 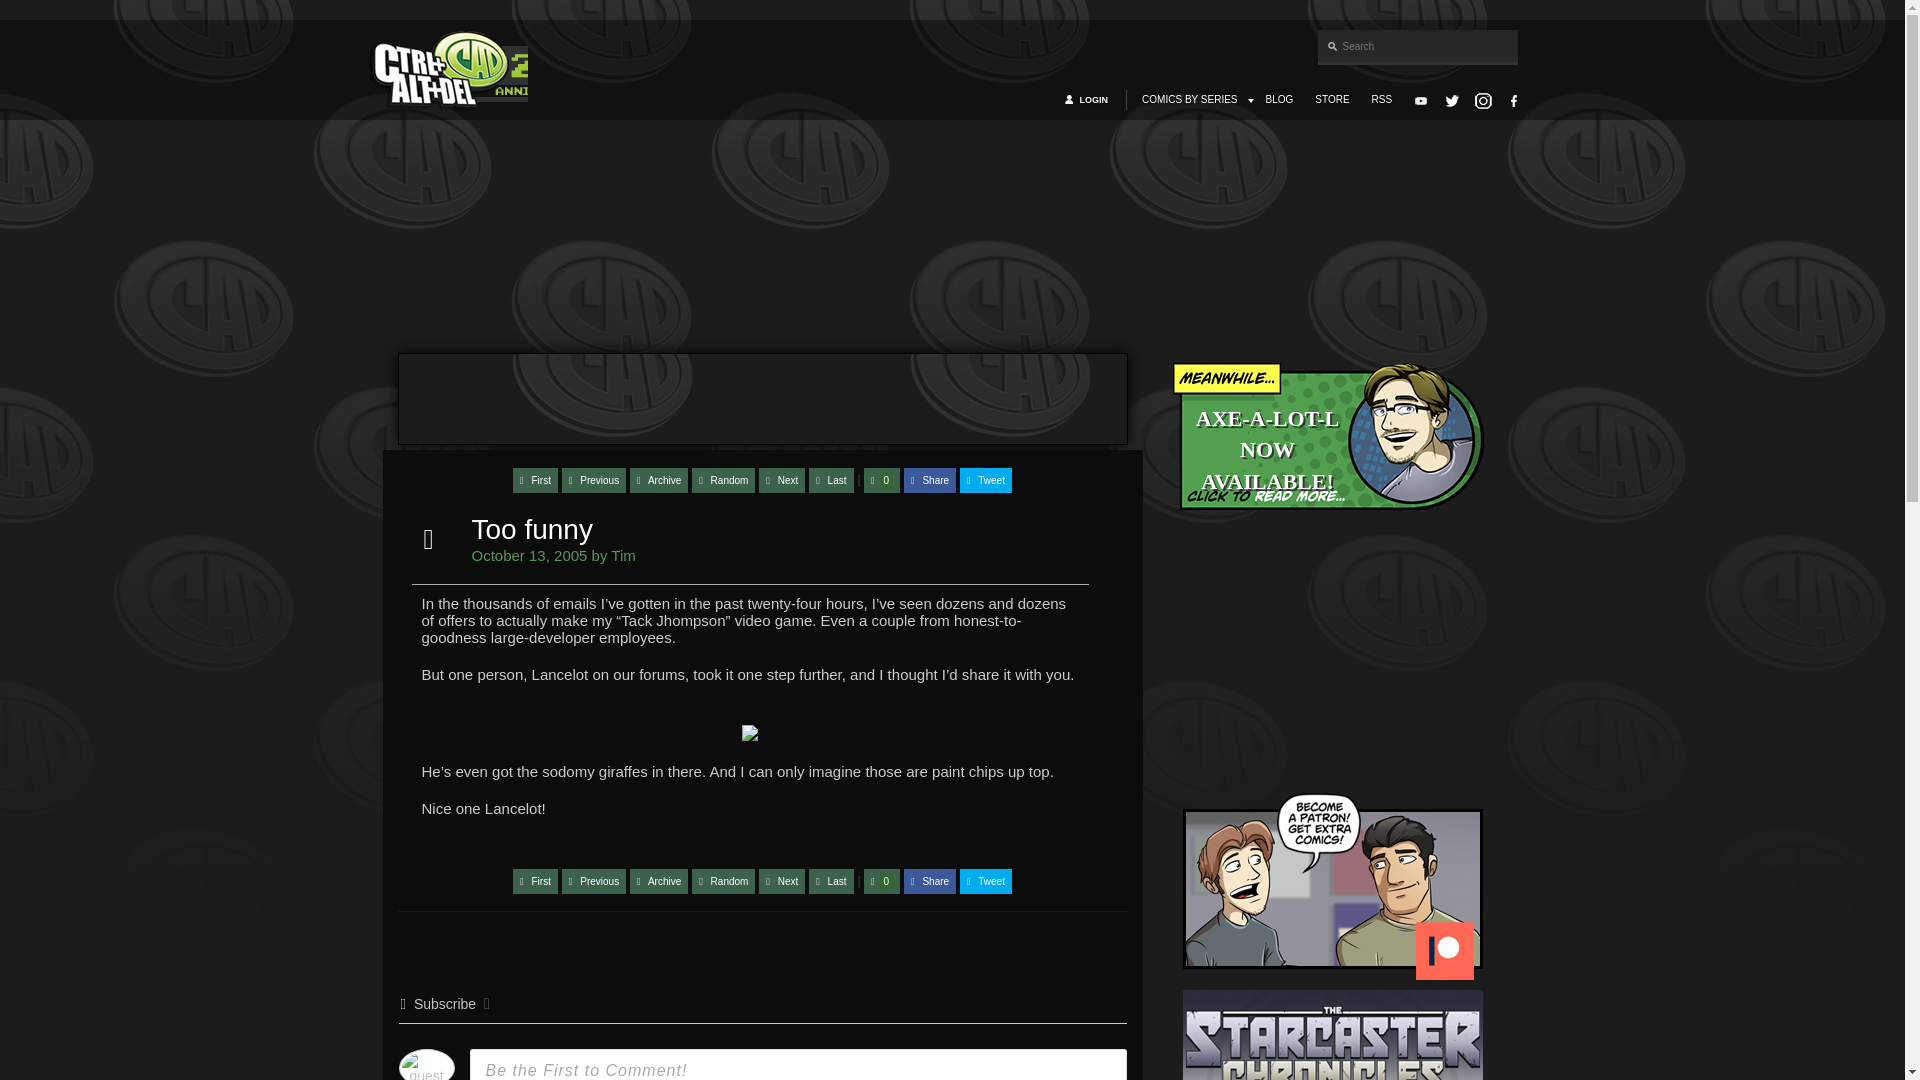 I want to click on First, so click(x=535, y=480).